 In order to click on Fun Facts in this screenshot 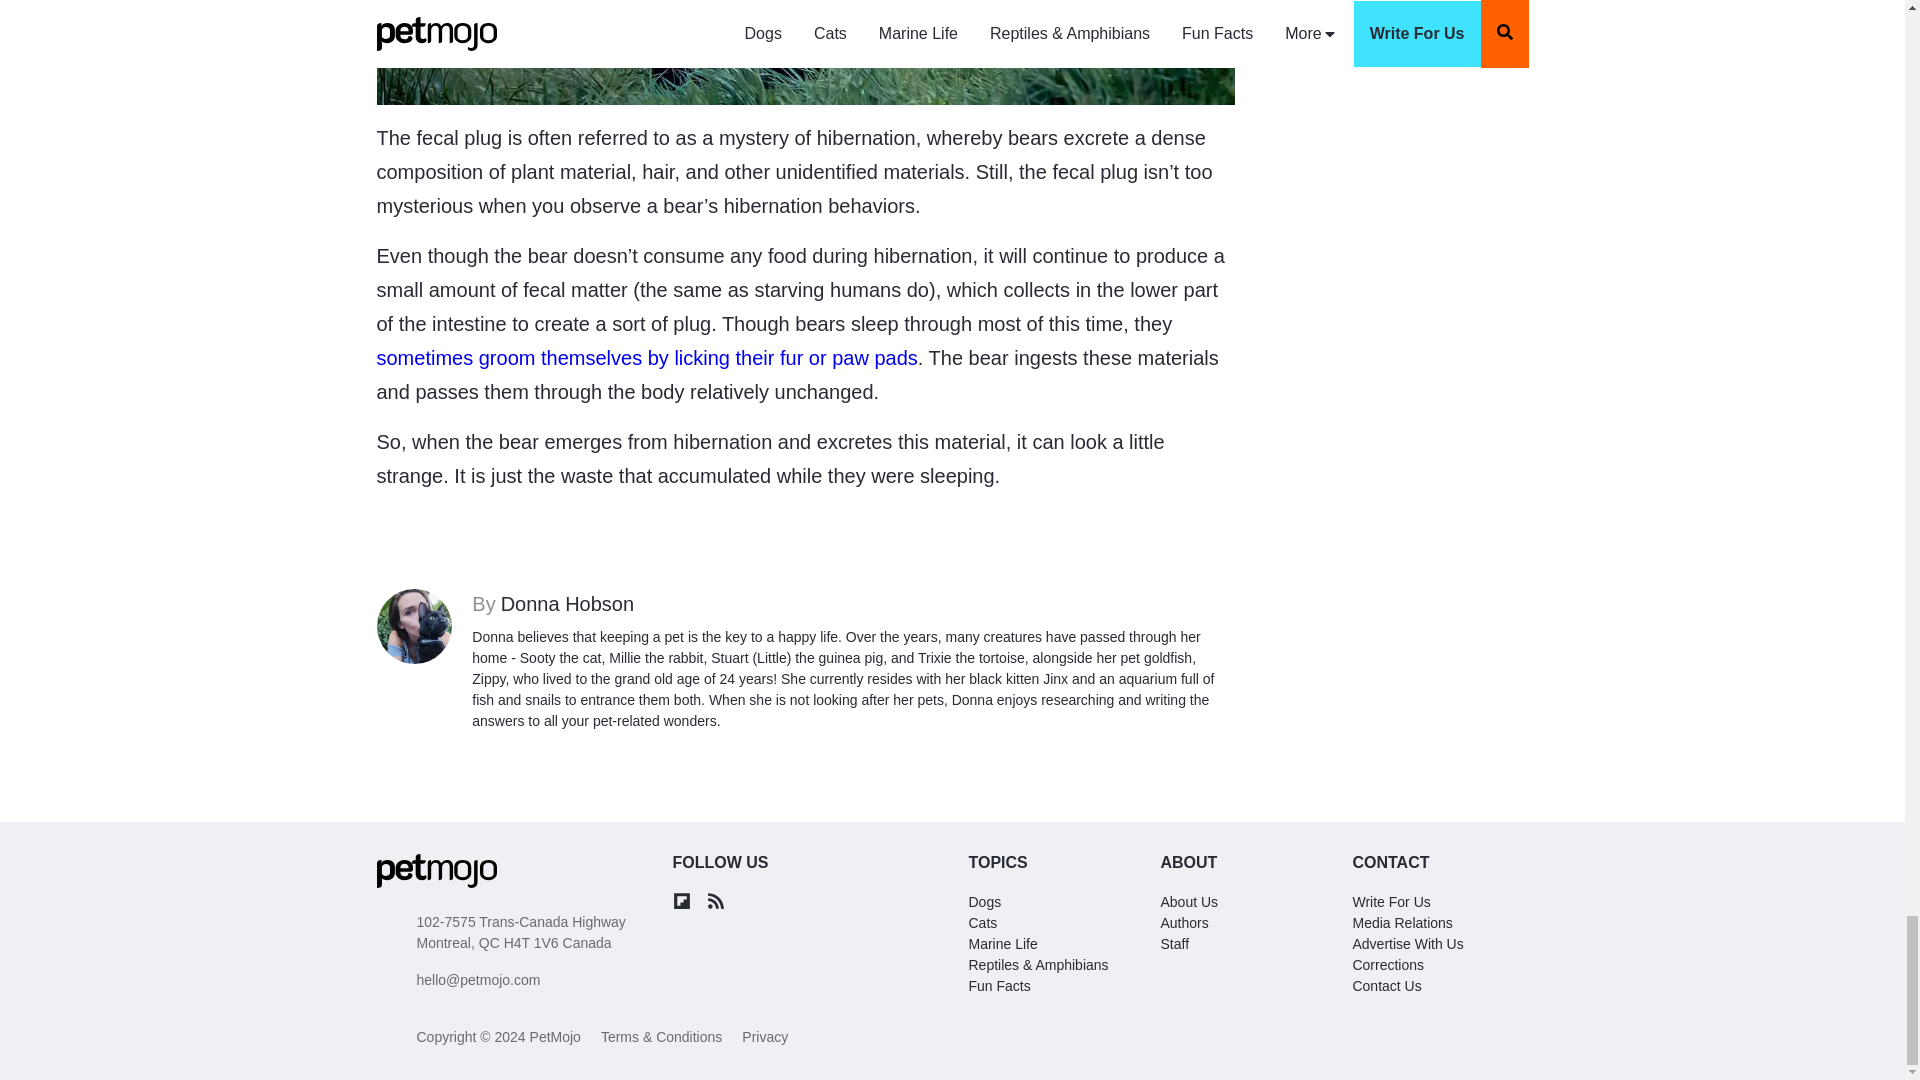, I will do `click(998, 986)`.